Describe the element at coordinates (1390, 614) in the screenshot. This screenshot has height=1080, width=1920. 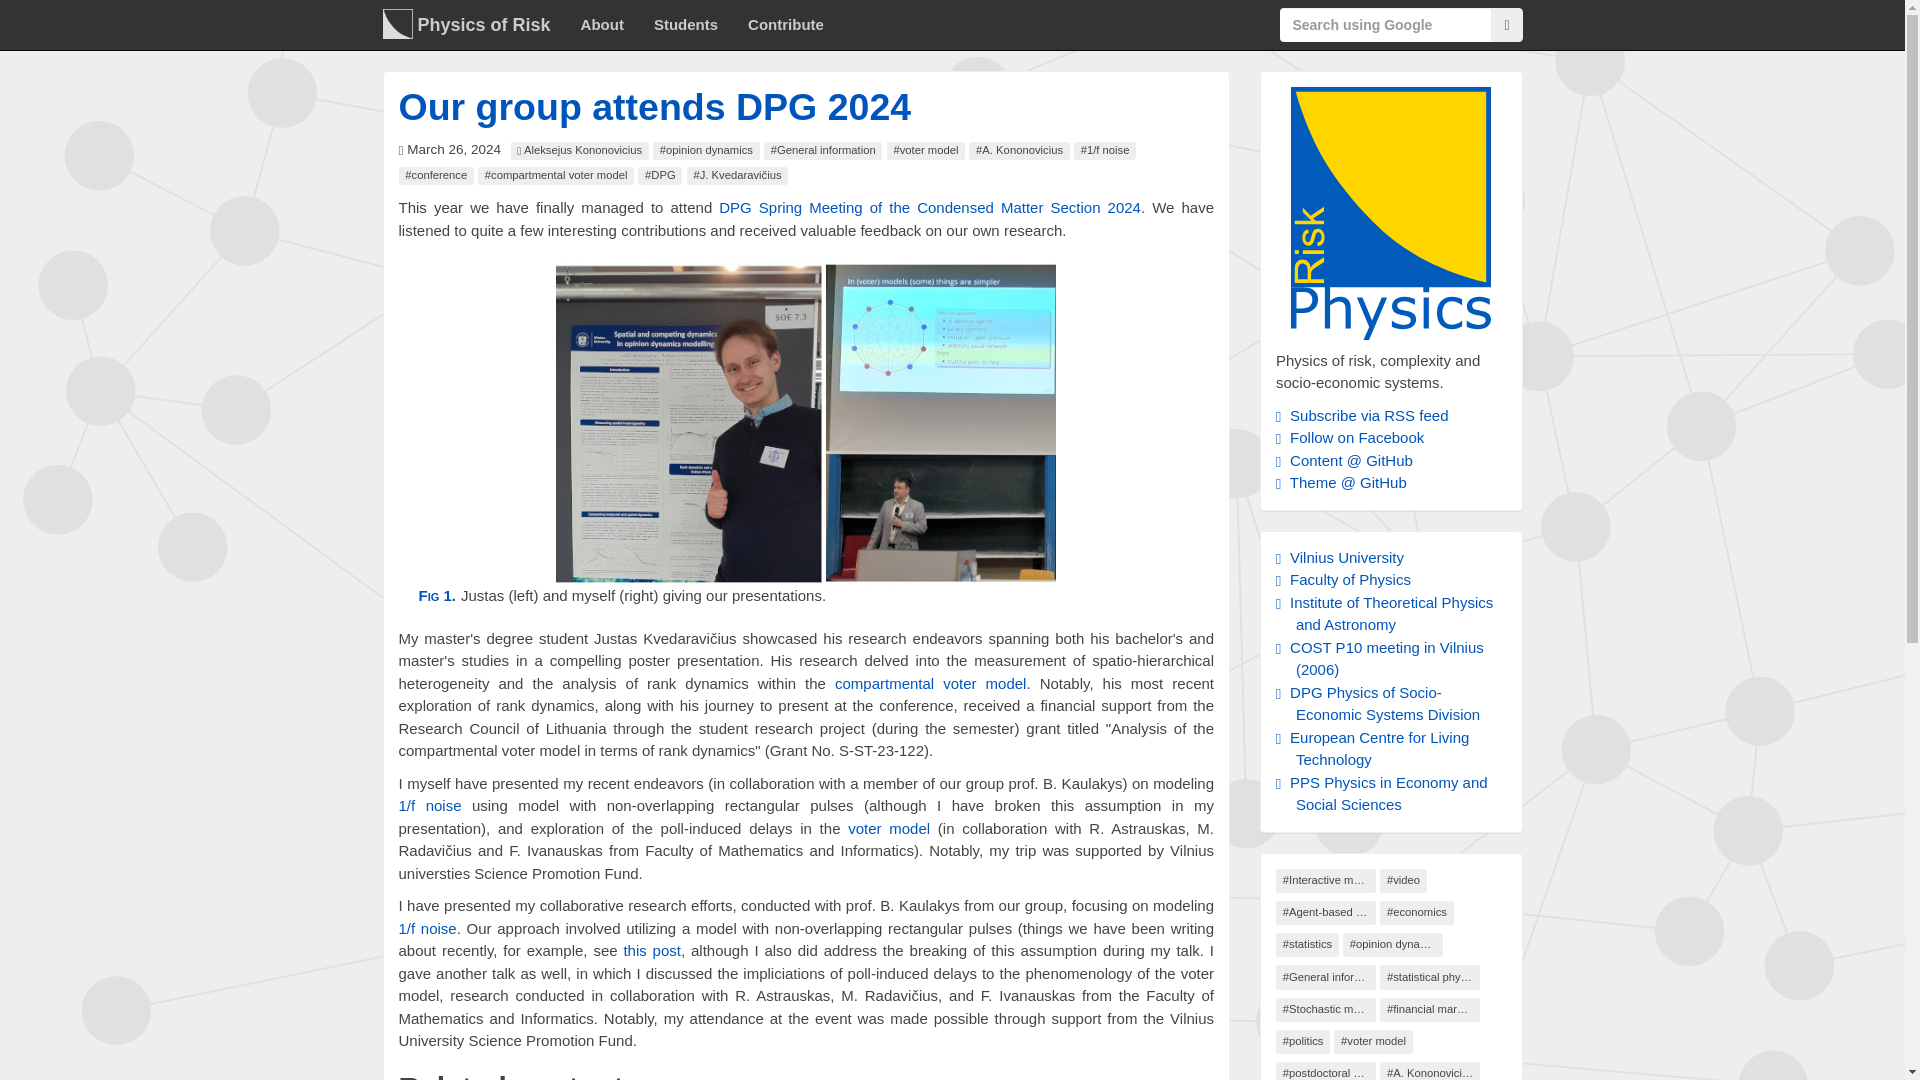
I see `Institute of Theoretical Physics and Astronomy` at that location.